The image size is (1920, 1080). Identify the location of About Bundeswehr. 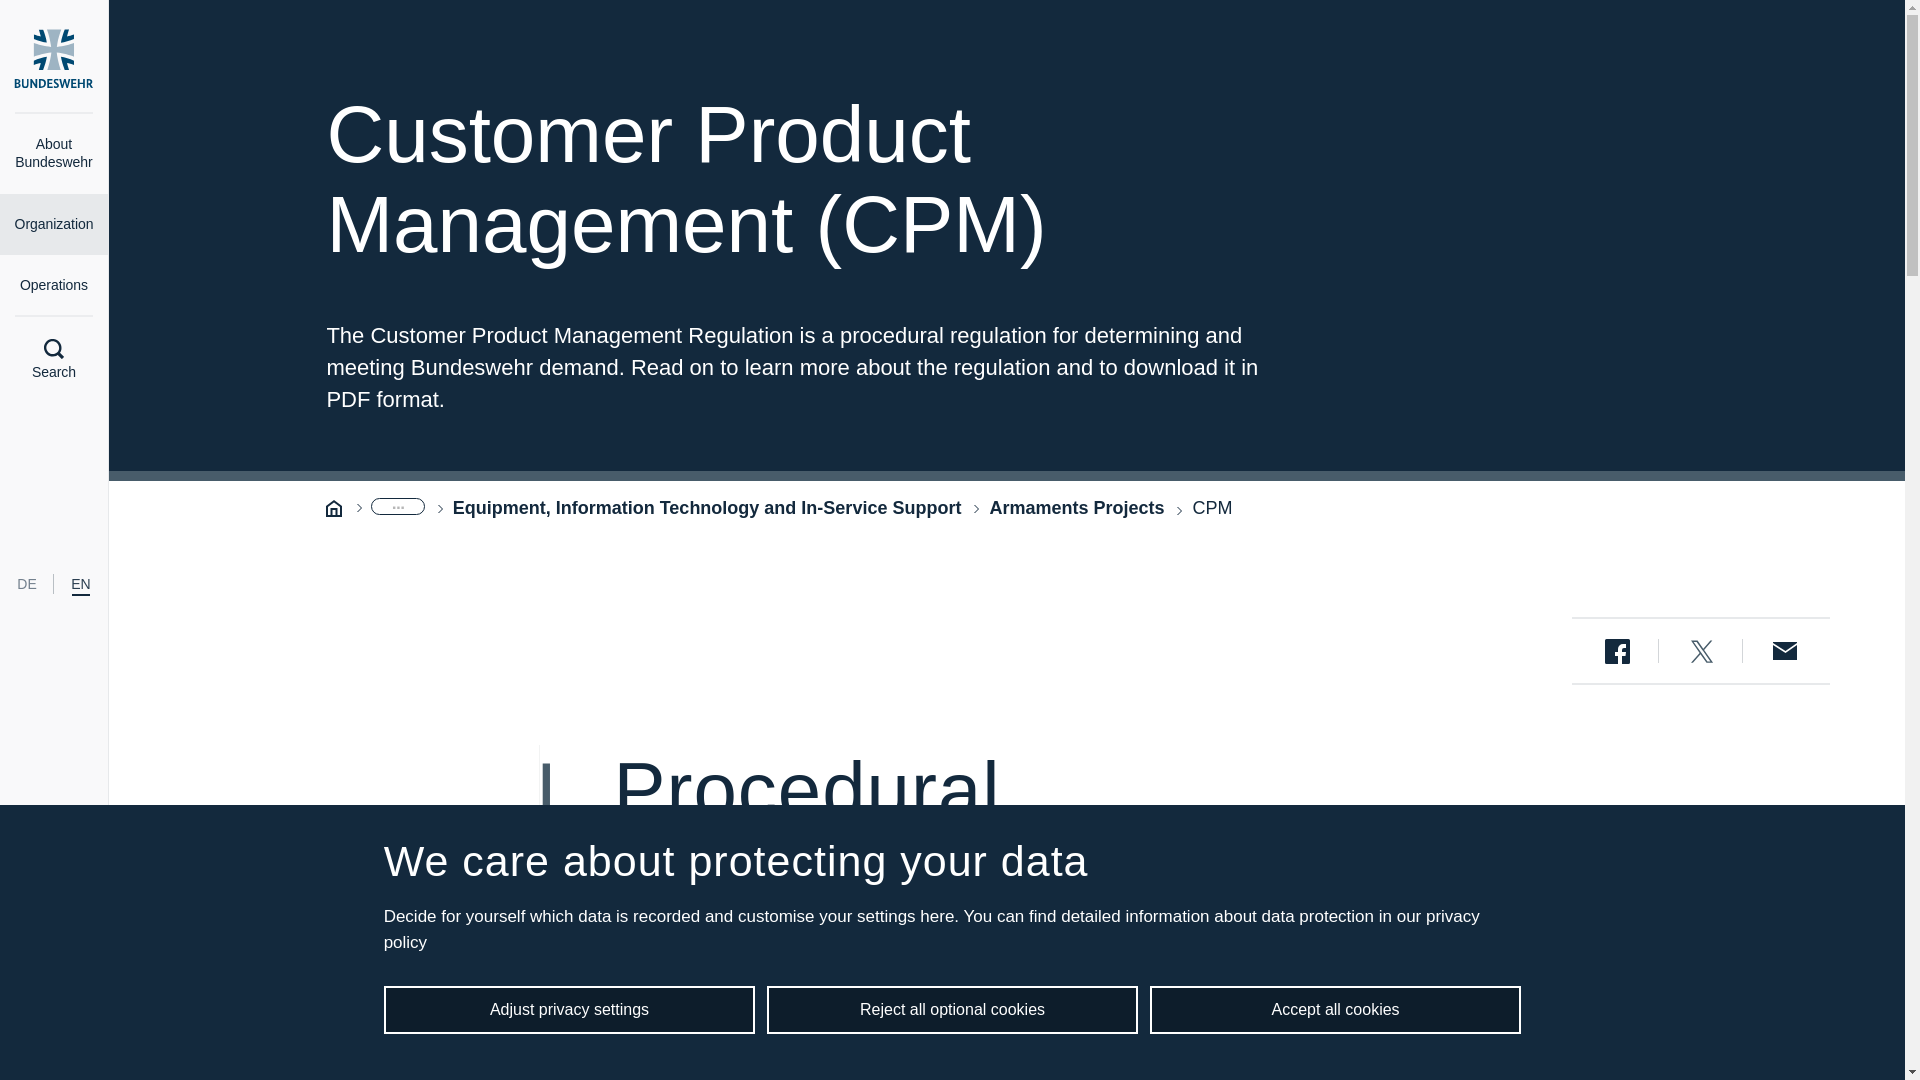
(54, 154).